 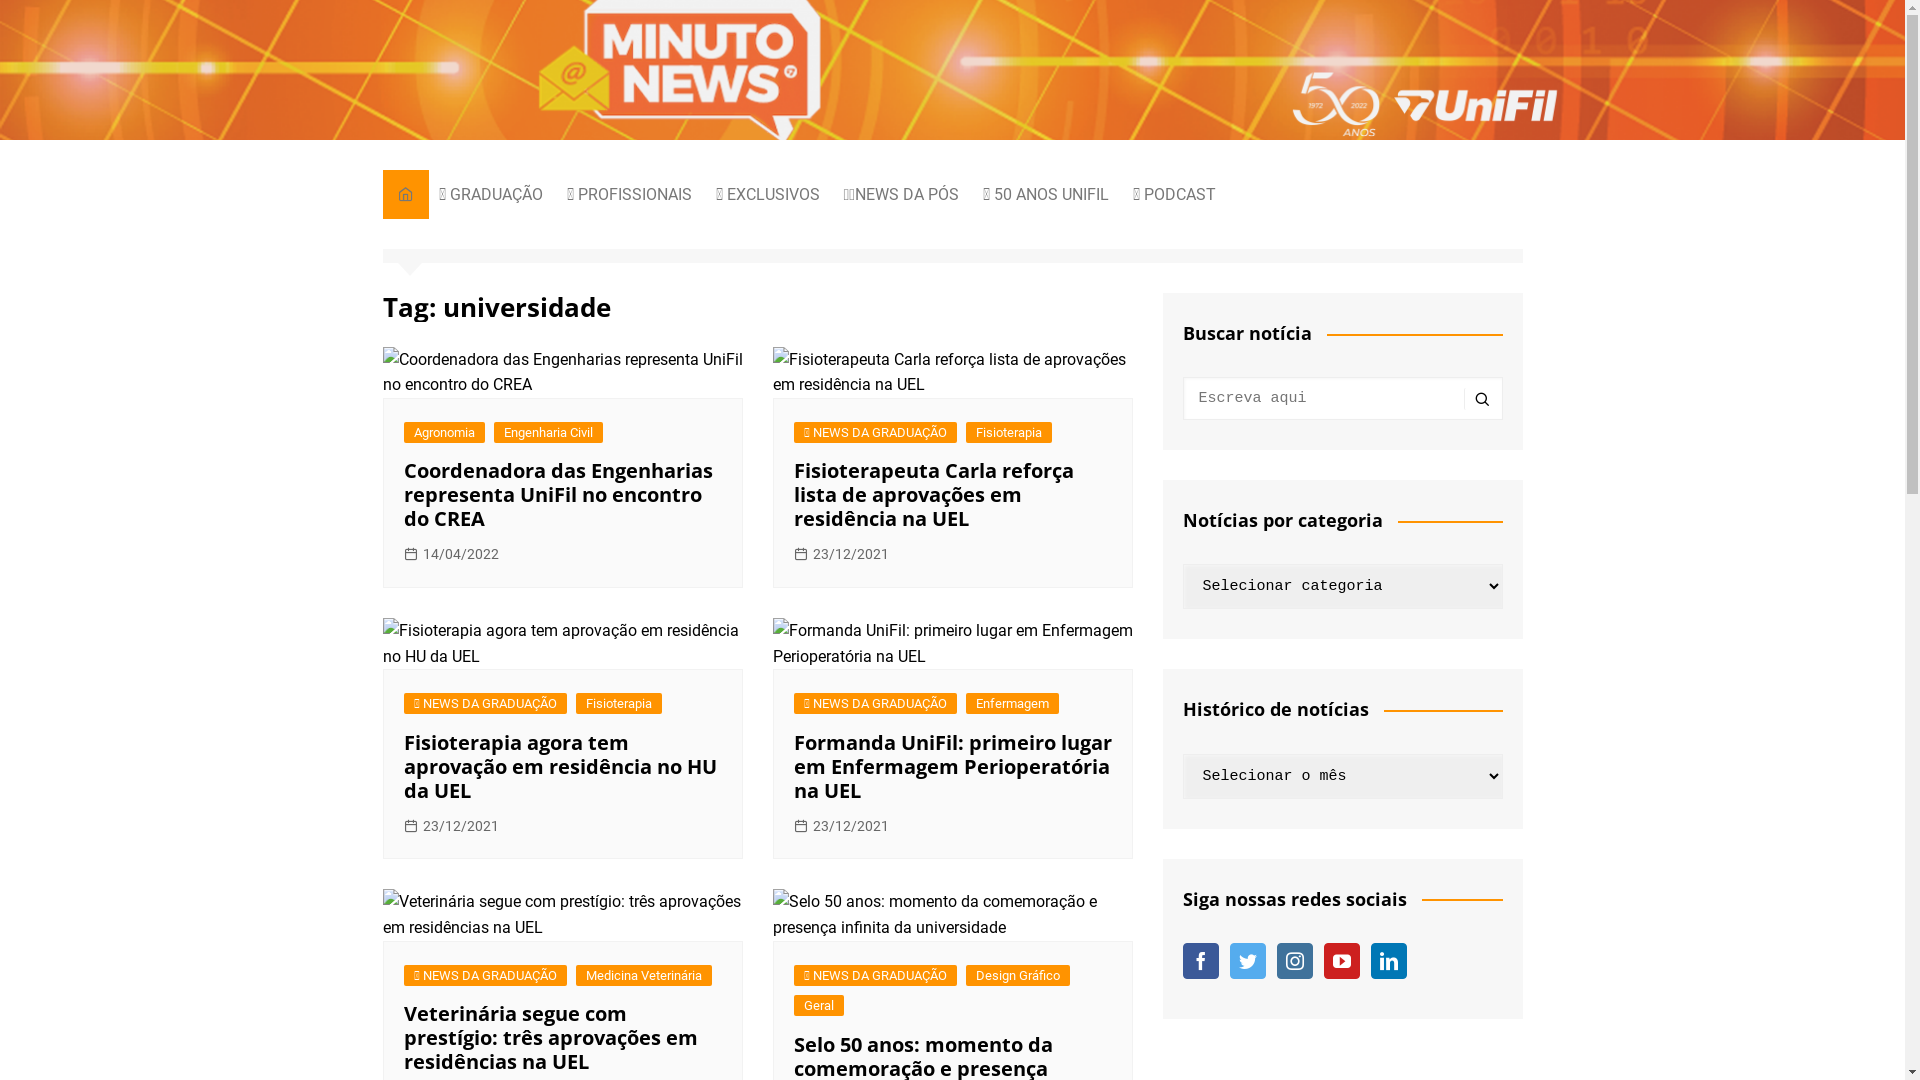 What do you see at coordinates (452, 554) in the screenshot?
I see `14/04/2022` at bounding box center [452, 554].